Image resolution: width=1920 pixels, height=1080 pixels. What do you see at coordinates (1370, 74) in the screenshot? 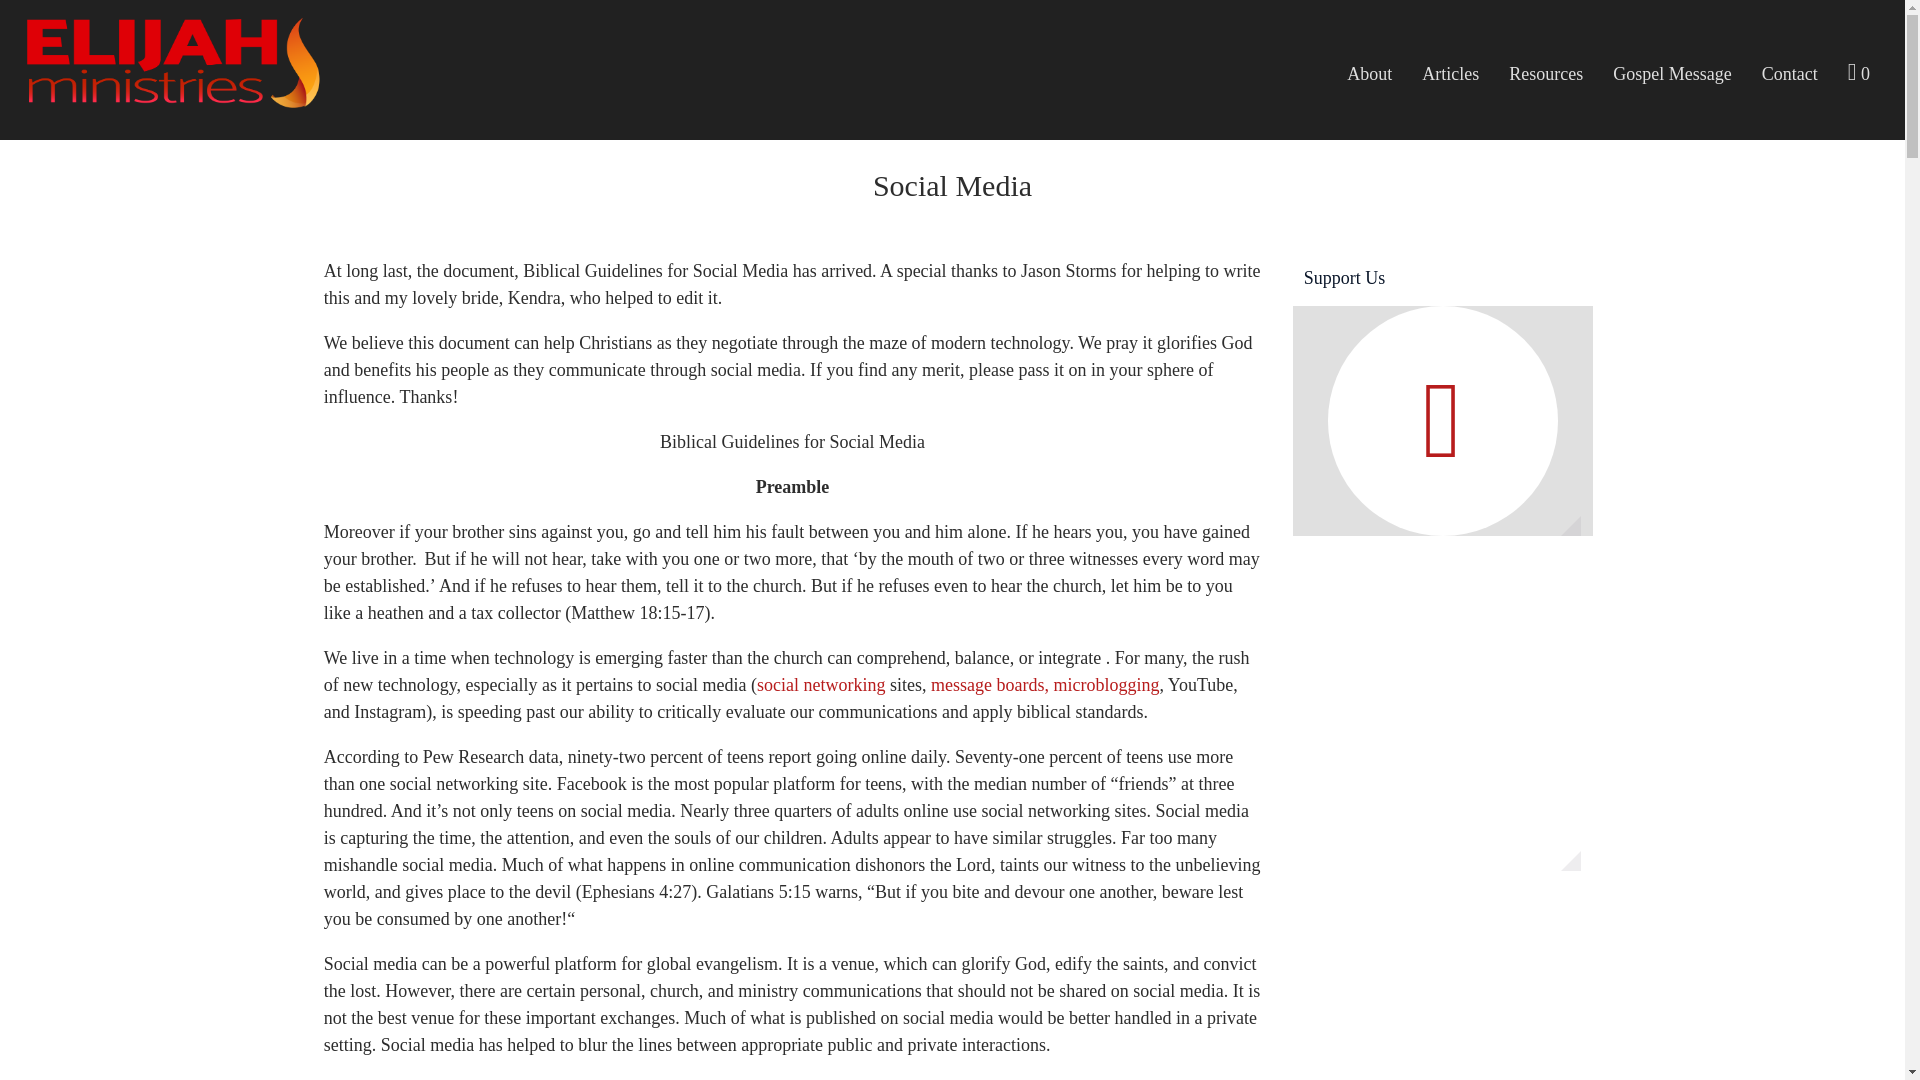
I see `About` at bounding box center [1370, 74].